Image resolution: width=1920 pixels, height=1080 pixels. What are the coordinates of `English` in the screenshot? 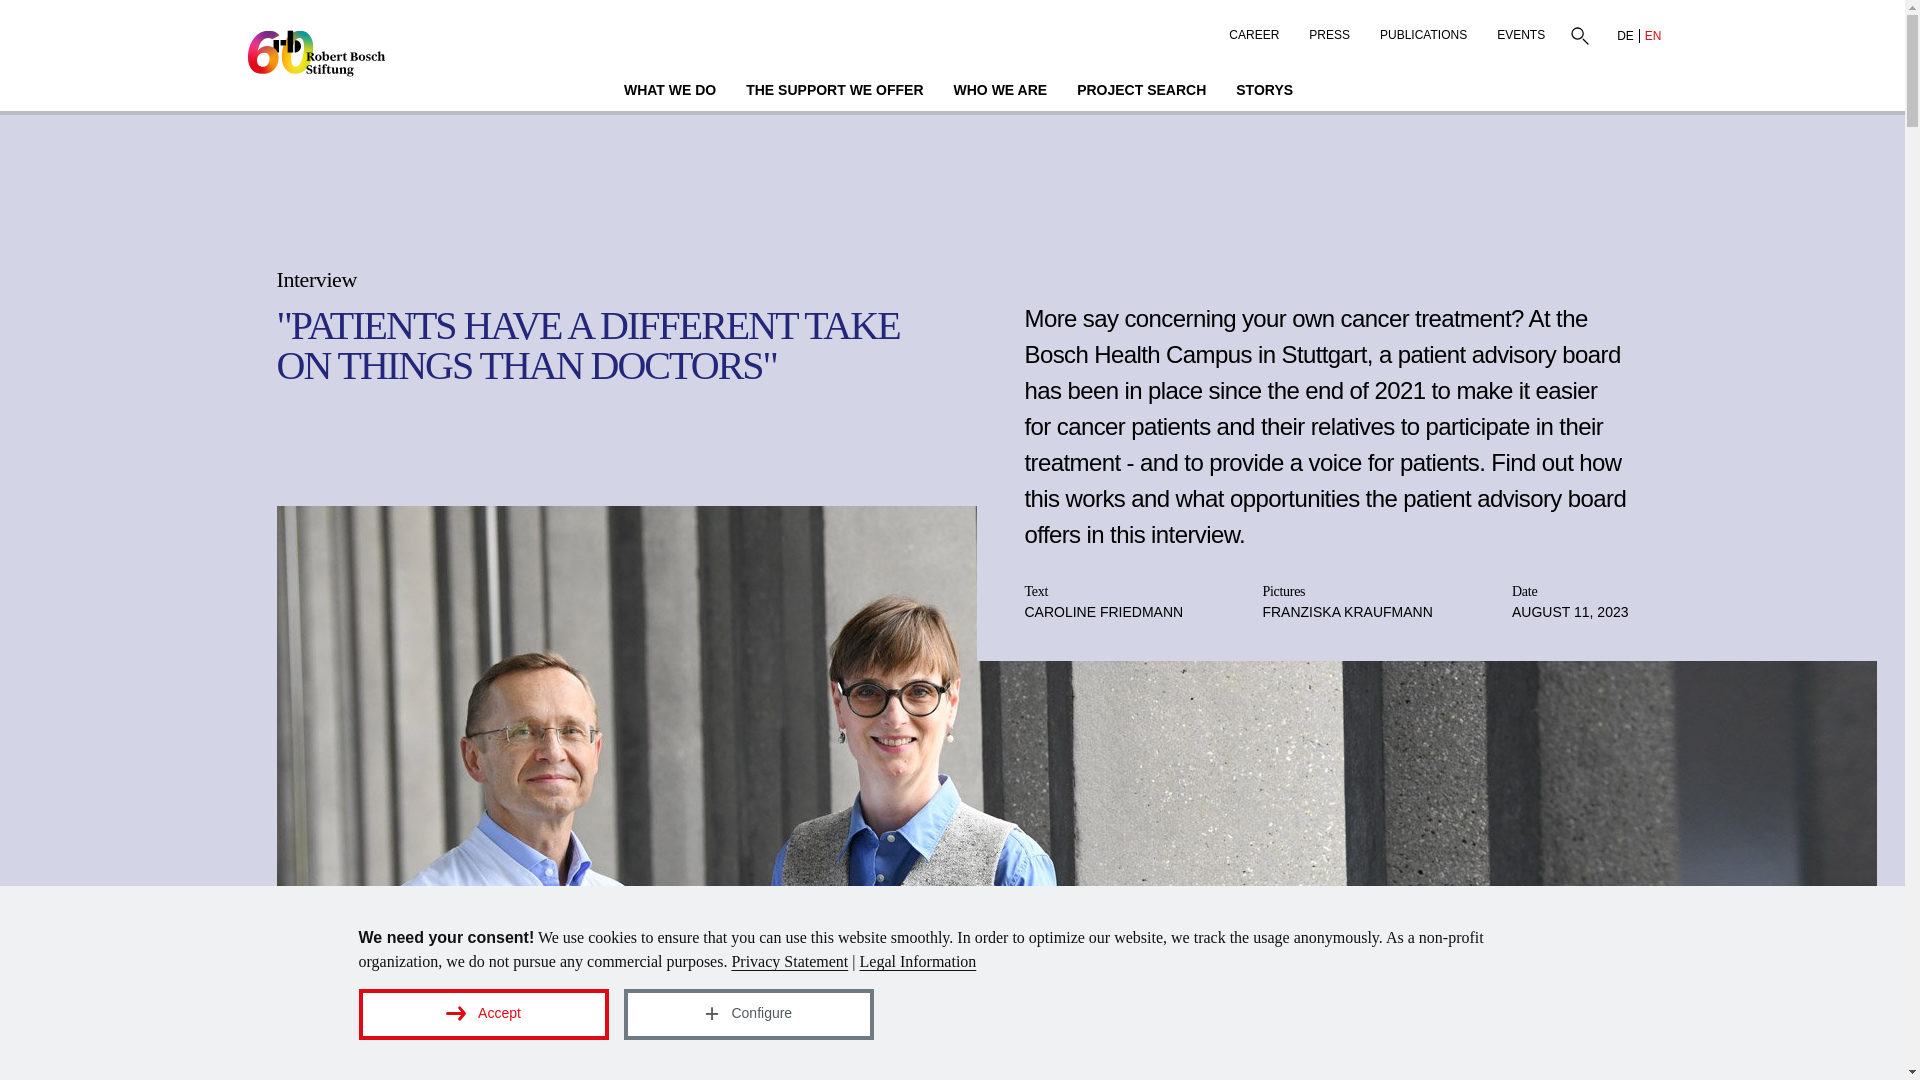 It's located at (1652, 36).